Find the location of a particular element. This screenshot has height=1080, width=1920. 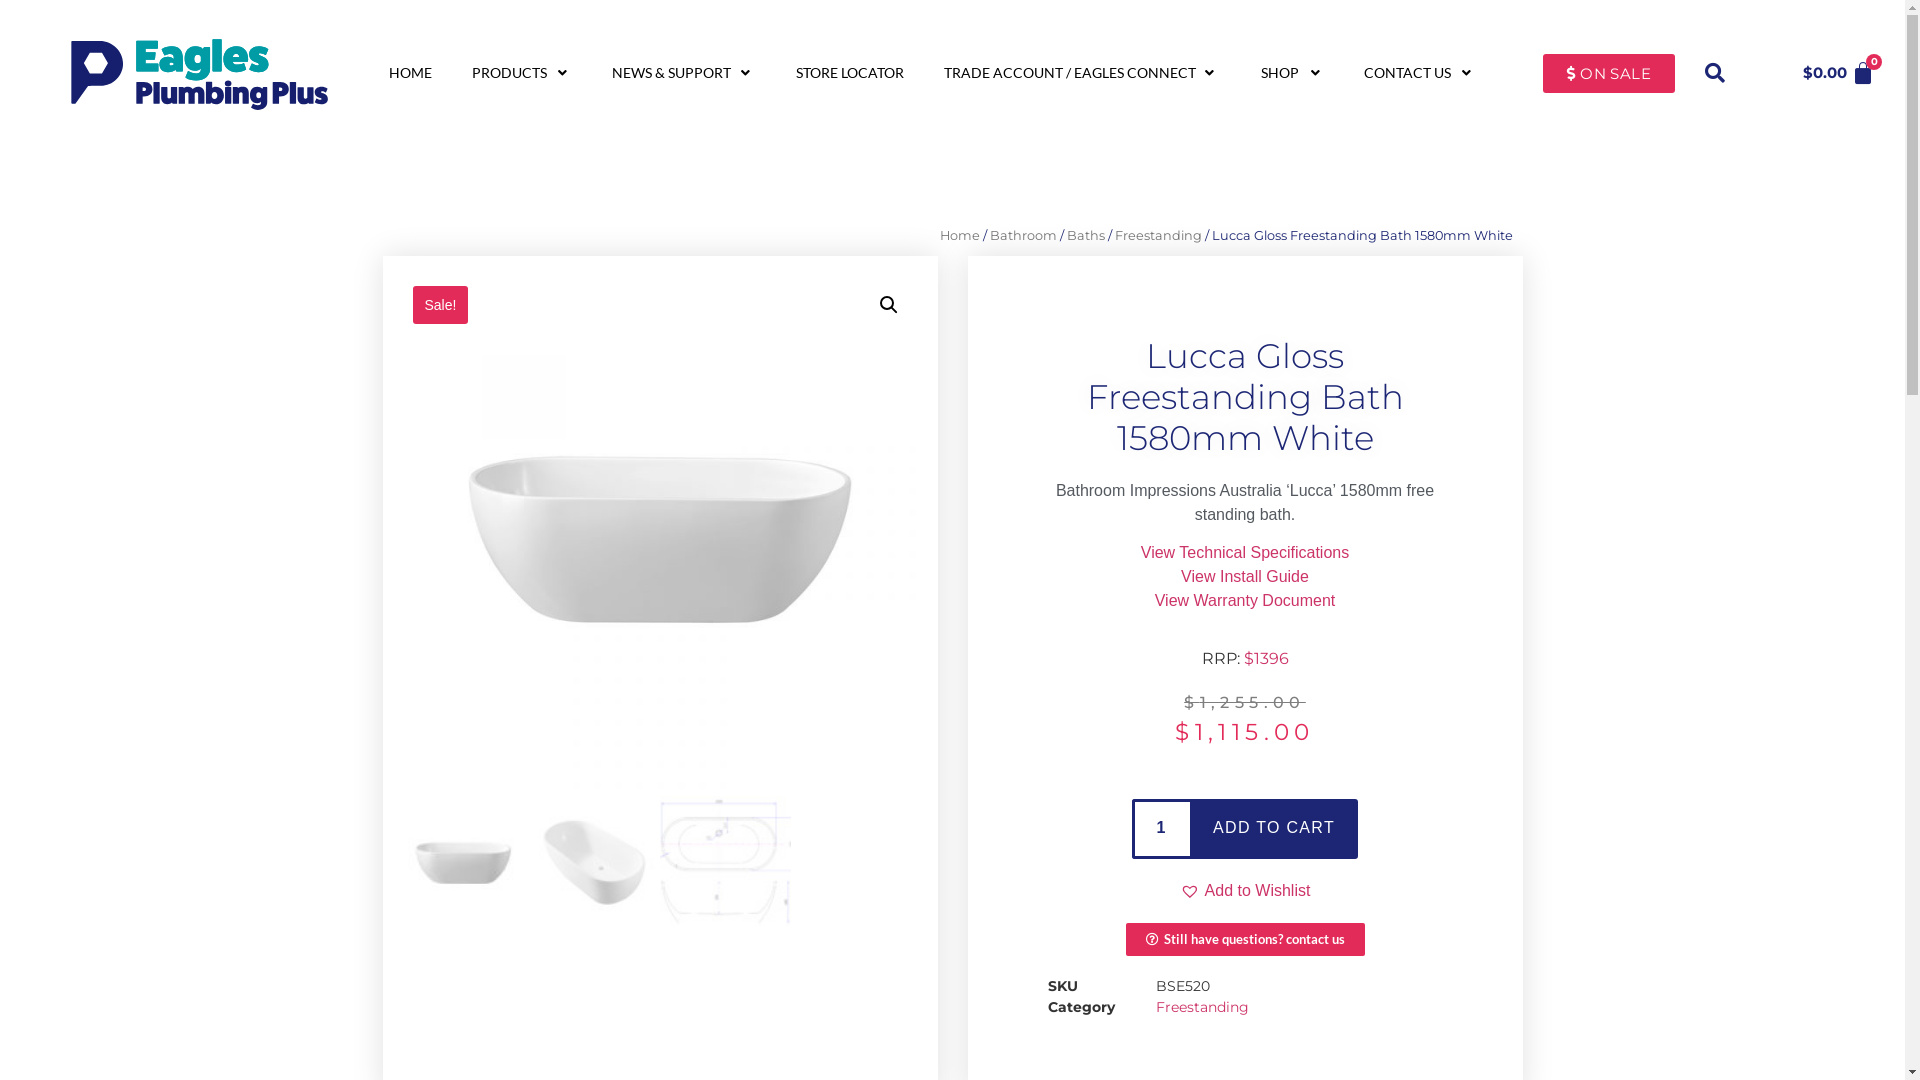

Qty is located at coordinates (1161, 829).